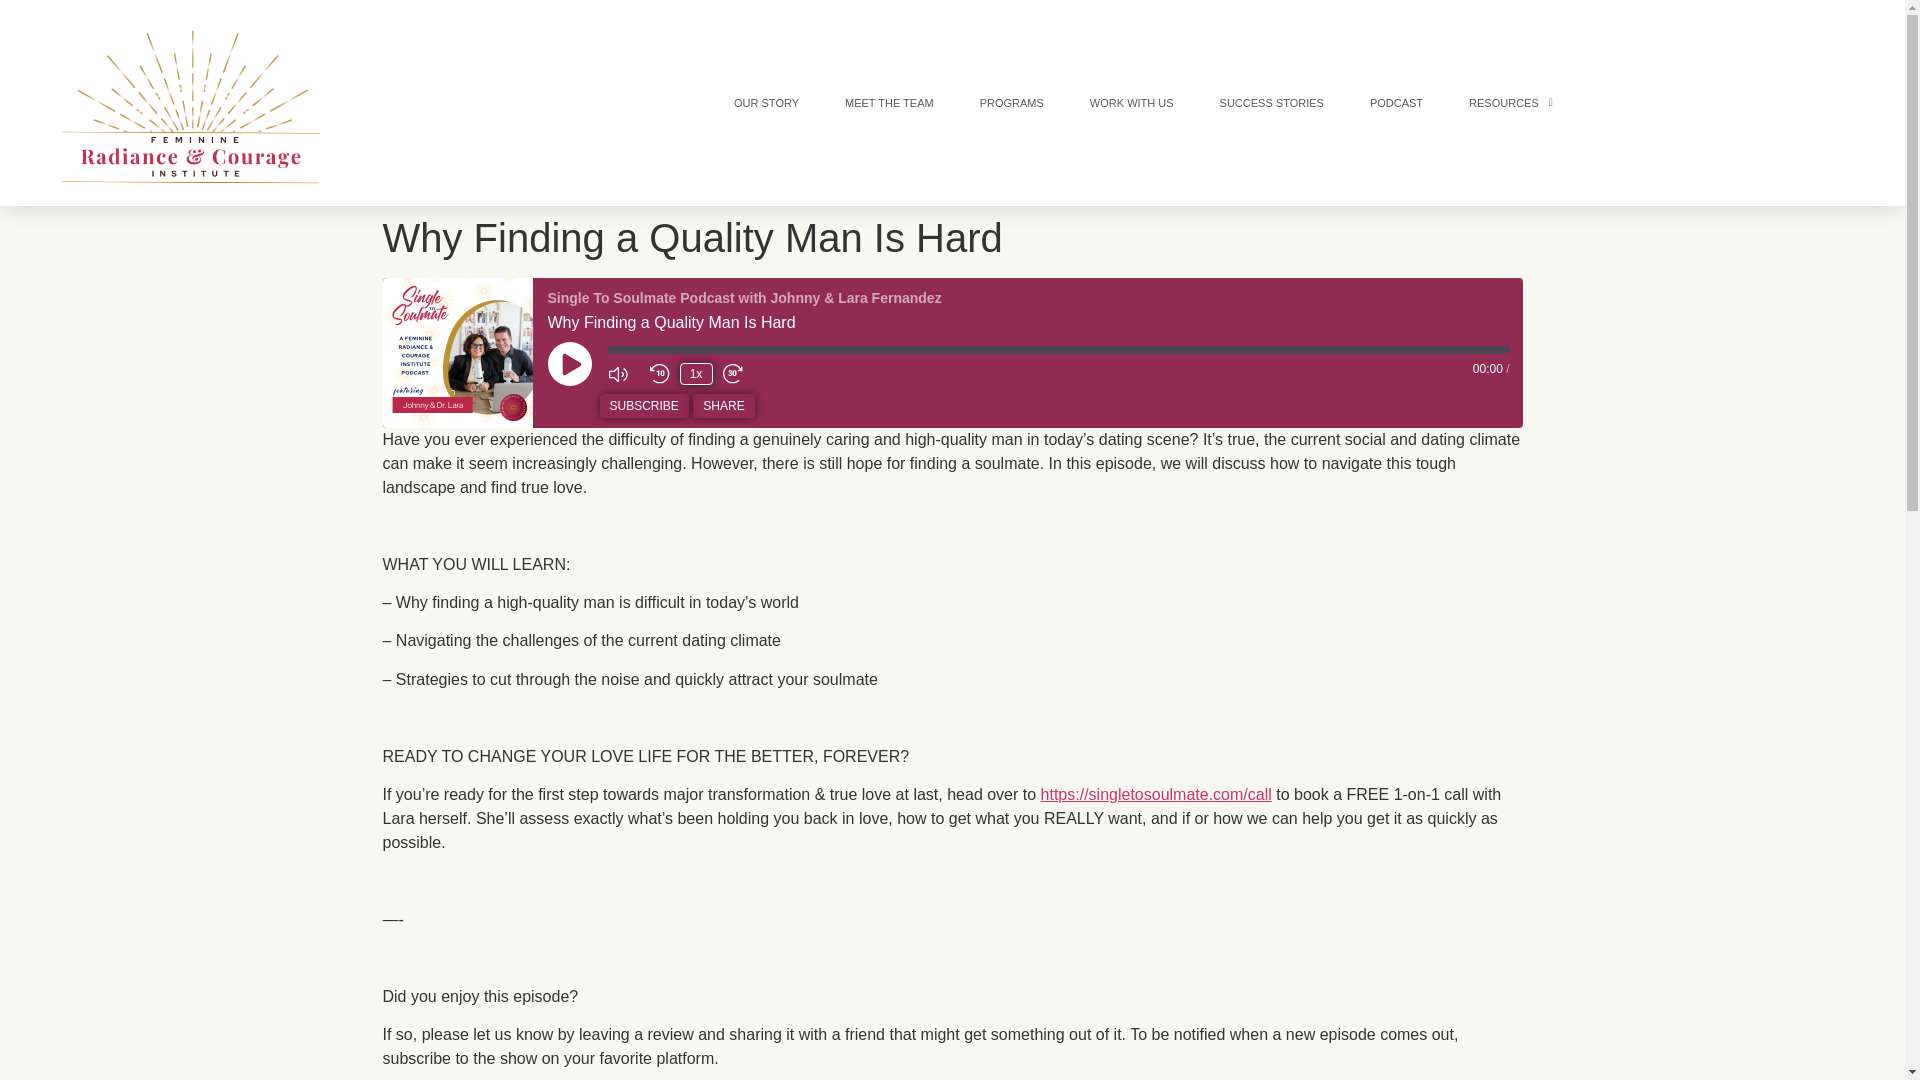 The image size is (1920, 1080). I want to click on WORK WITH US, so click(1132, 103).